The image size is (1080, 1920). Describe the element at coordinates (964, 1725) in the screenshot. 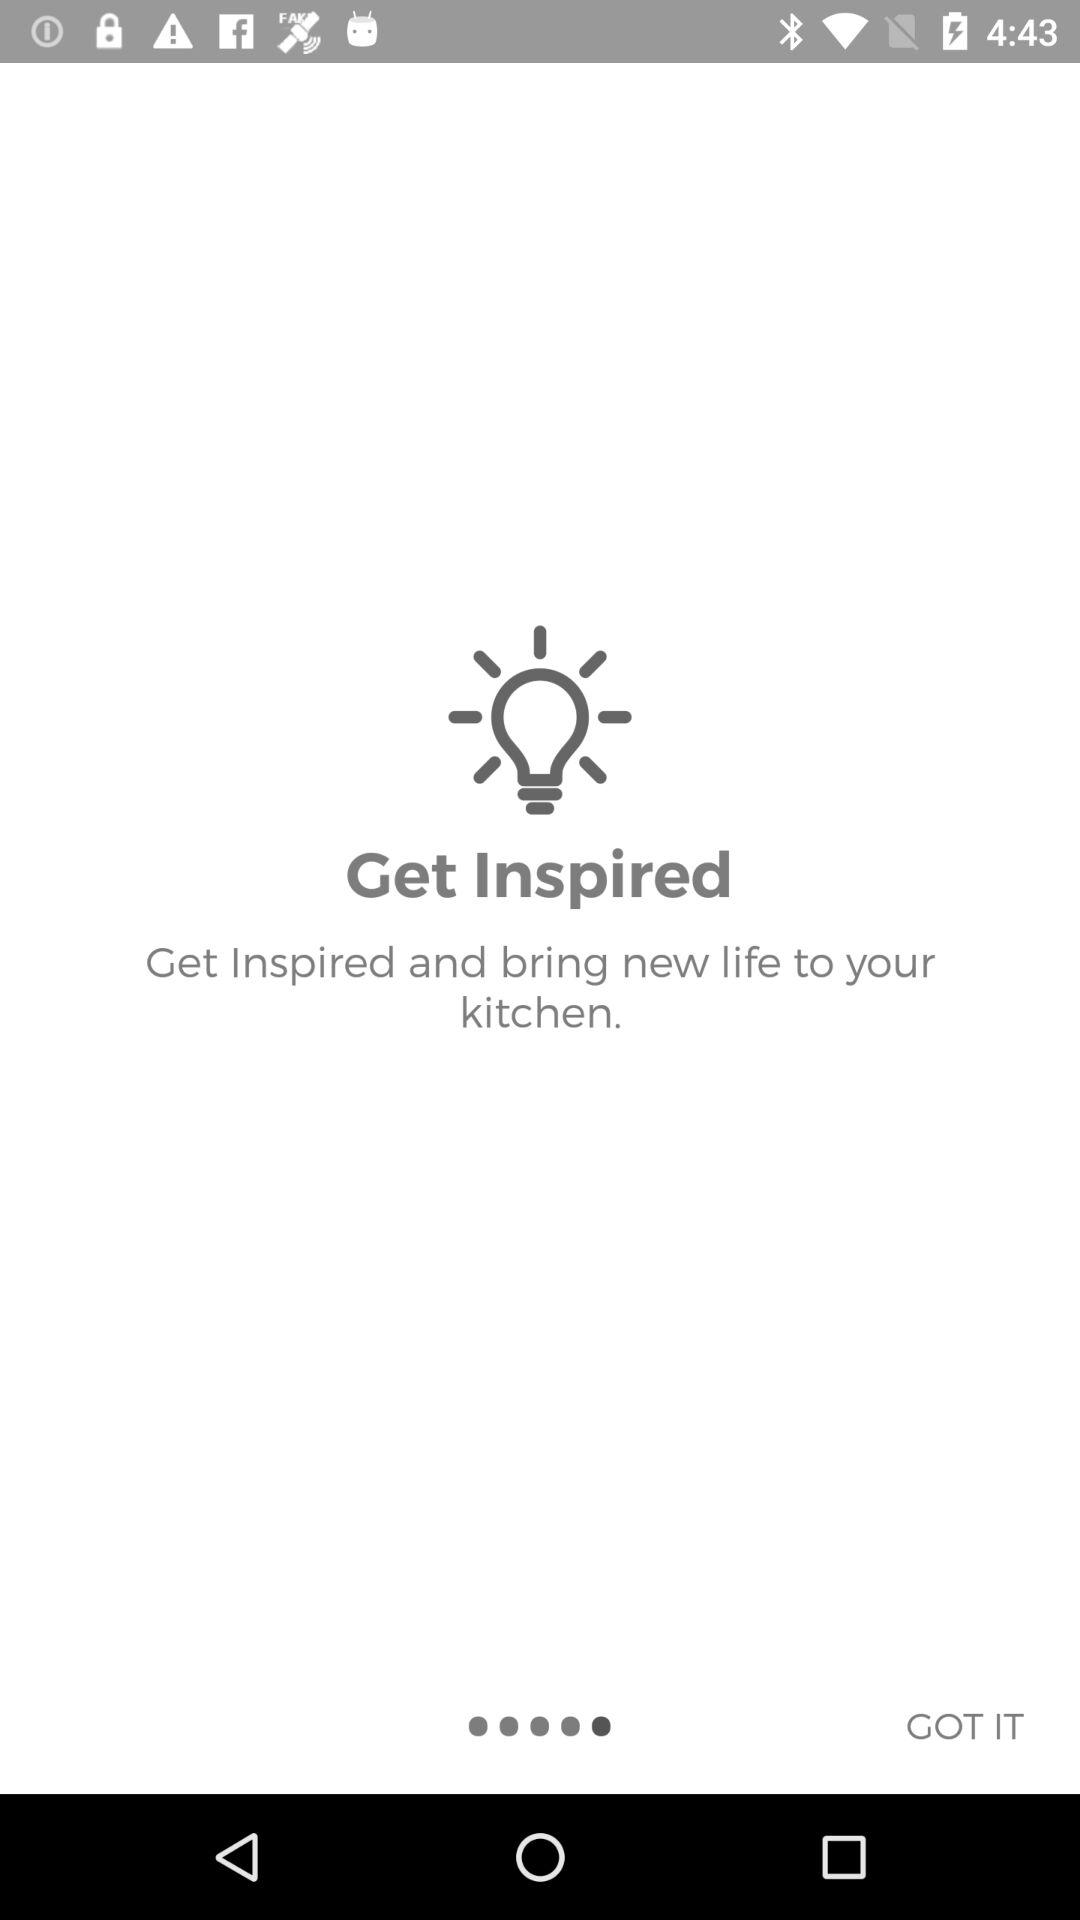

I see `open the got it item` at that location.